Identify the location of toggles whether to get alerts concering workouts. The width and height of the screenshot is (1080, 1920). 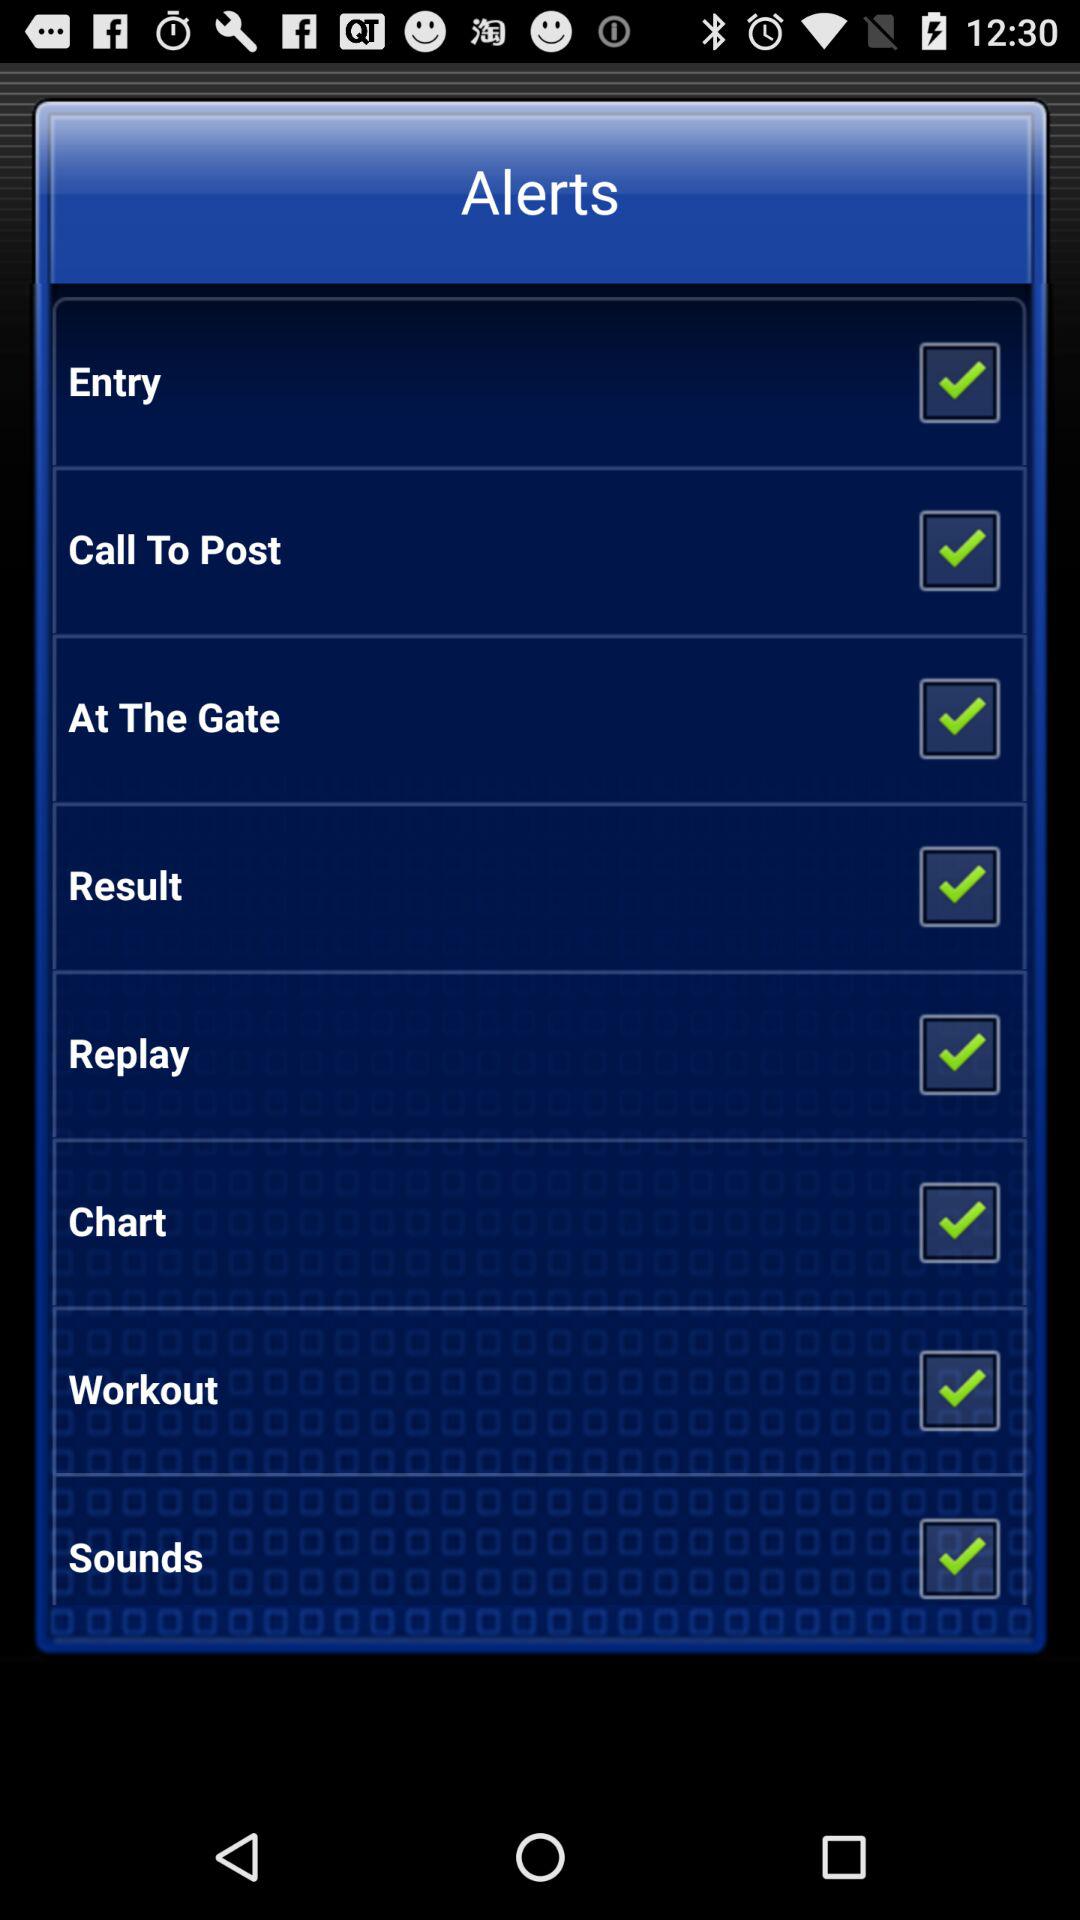
(958, 1389).